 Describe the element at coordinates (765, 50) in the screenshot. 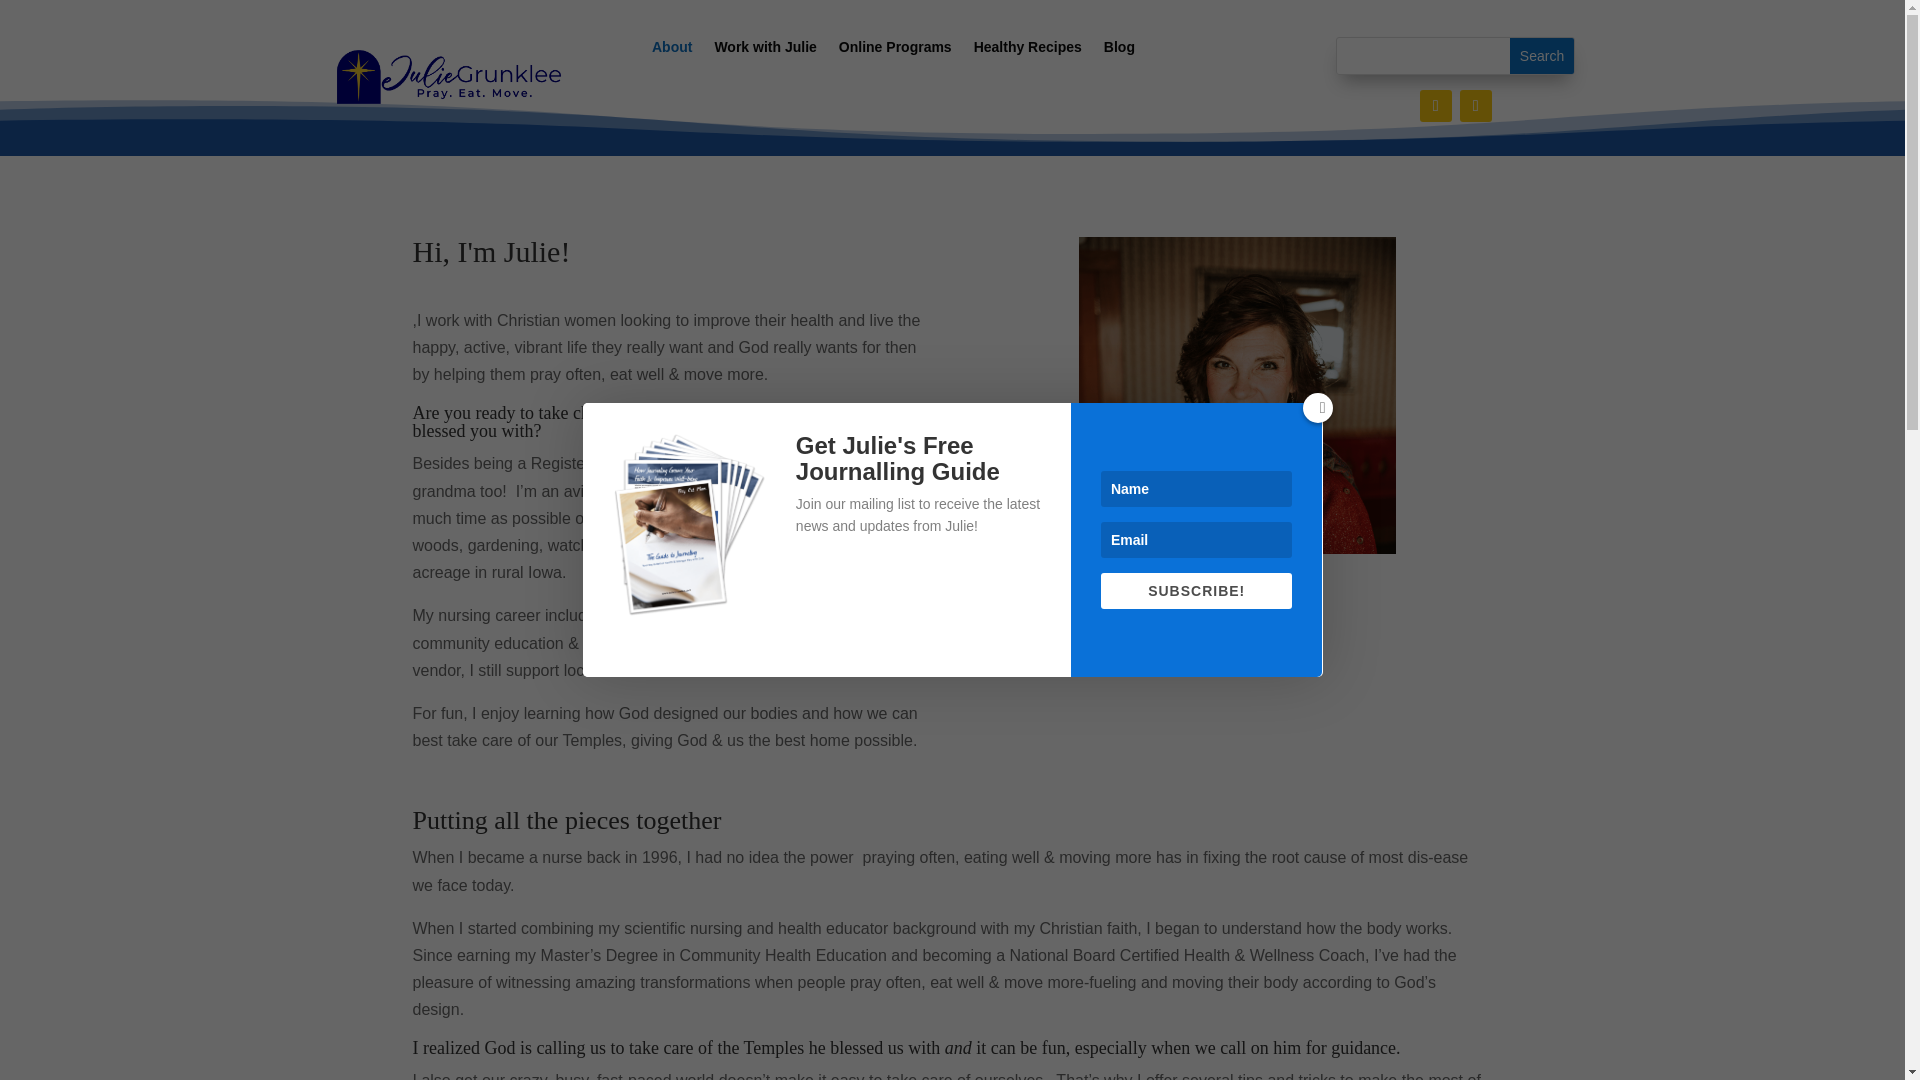

I see `Work with Julie` at that location.